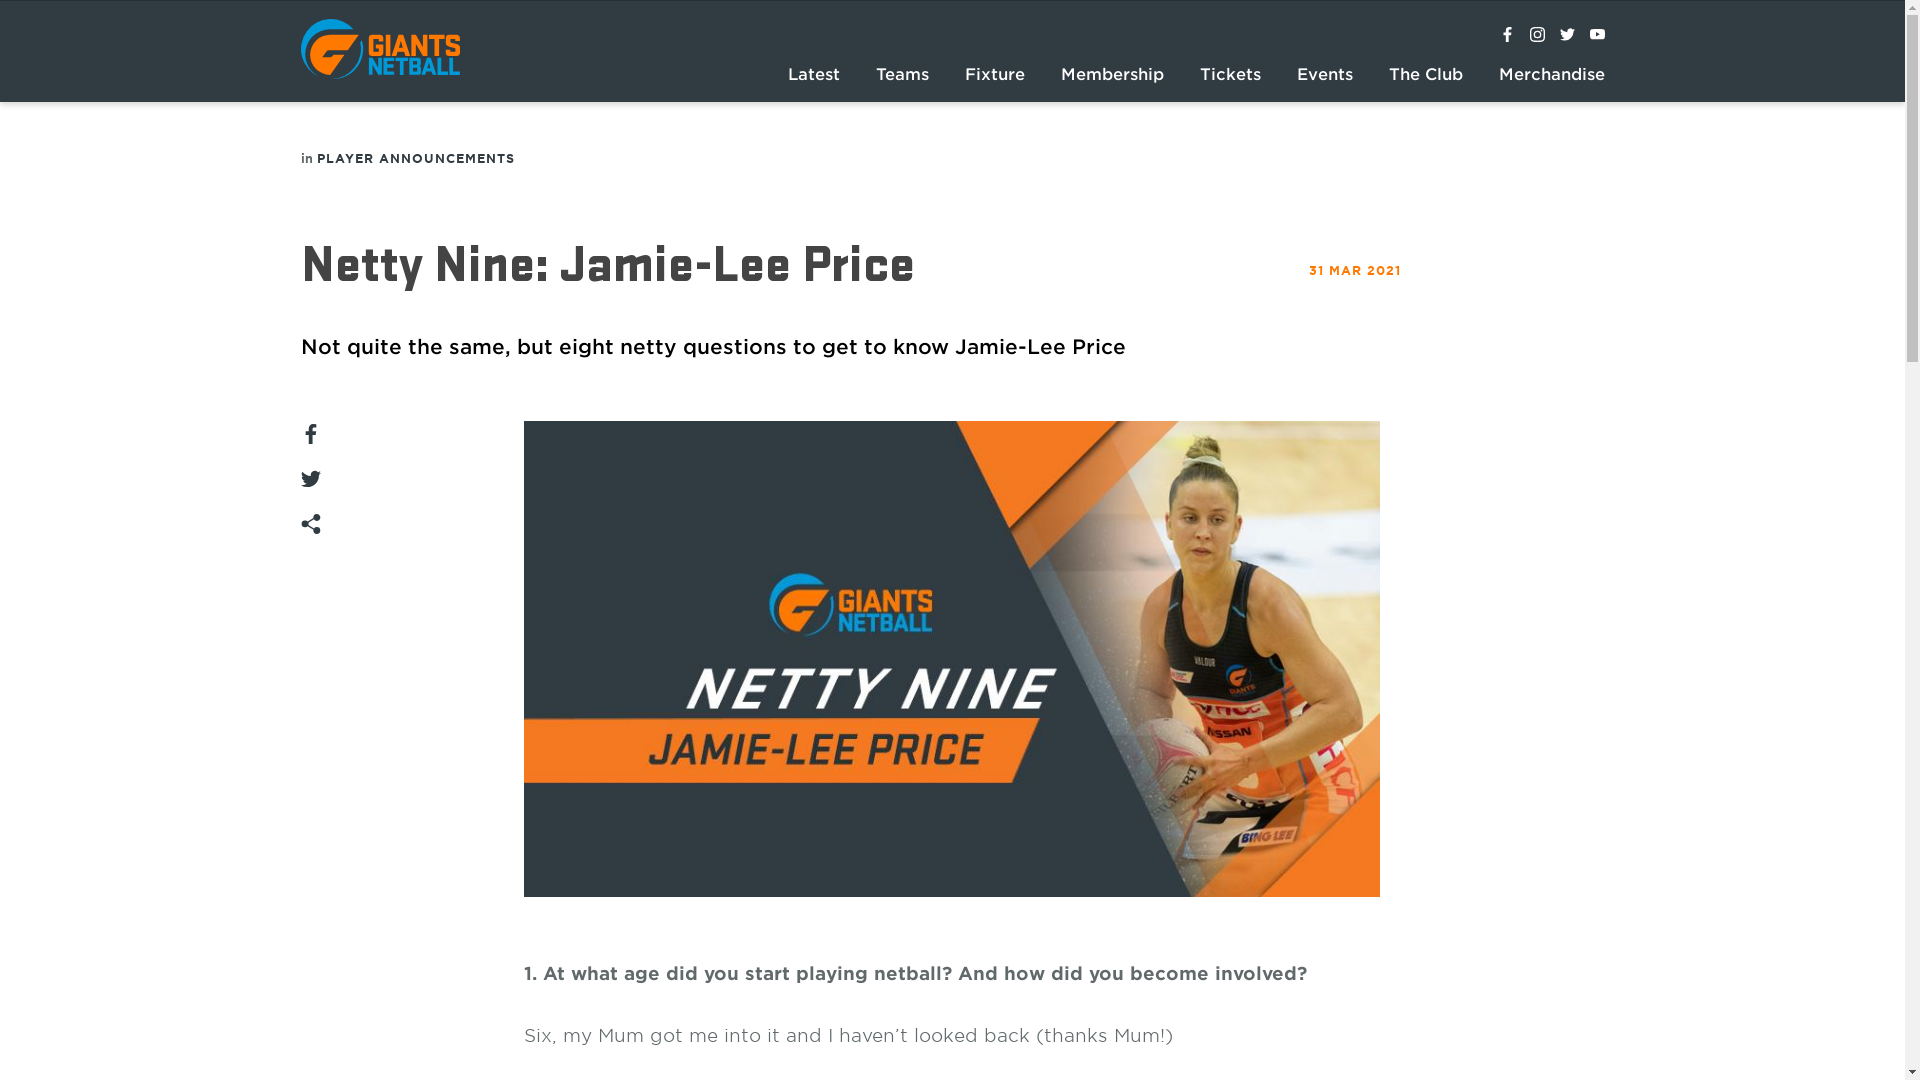  Describe the element at coordinates (1508, 35) in the screenshot. I see `GIANTS Netball Facebook` at that location.